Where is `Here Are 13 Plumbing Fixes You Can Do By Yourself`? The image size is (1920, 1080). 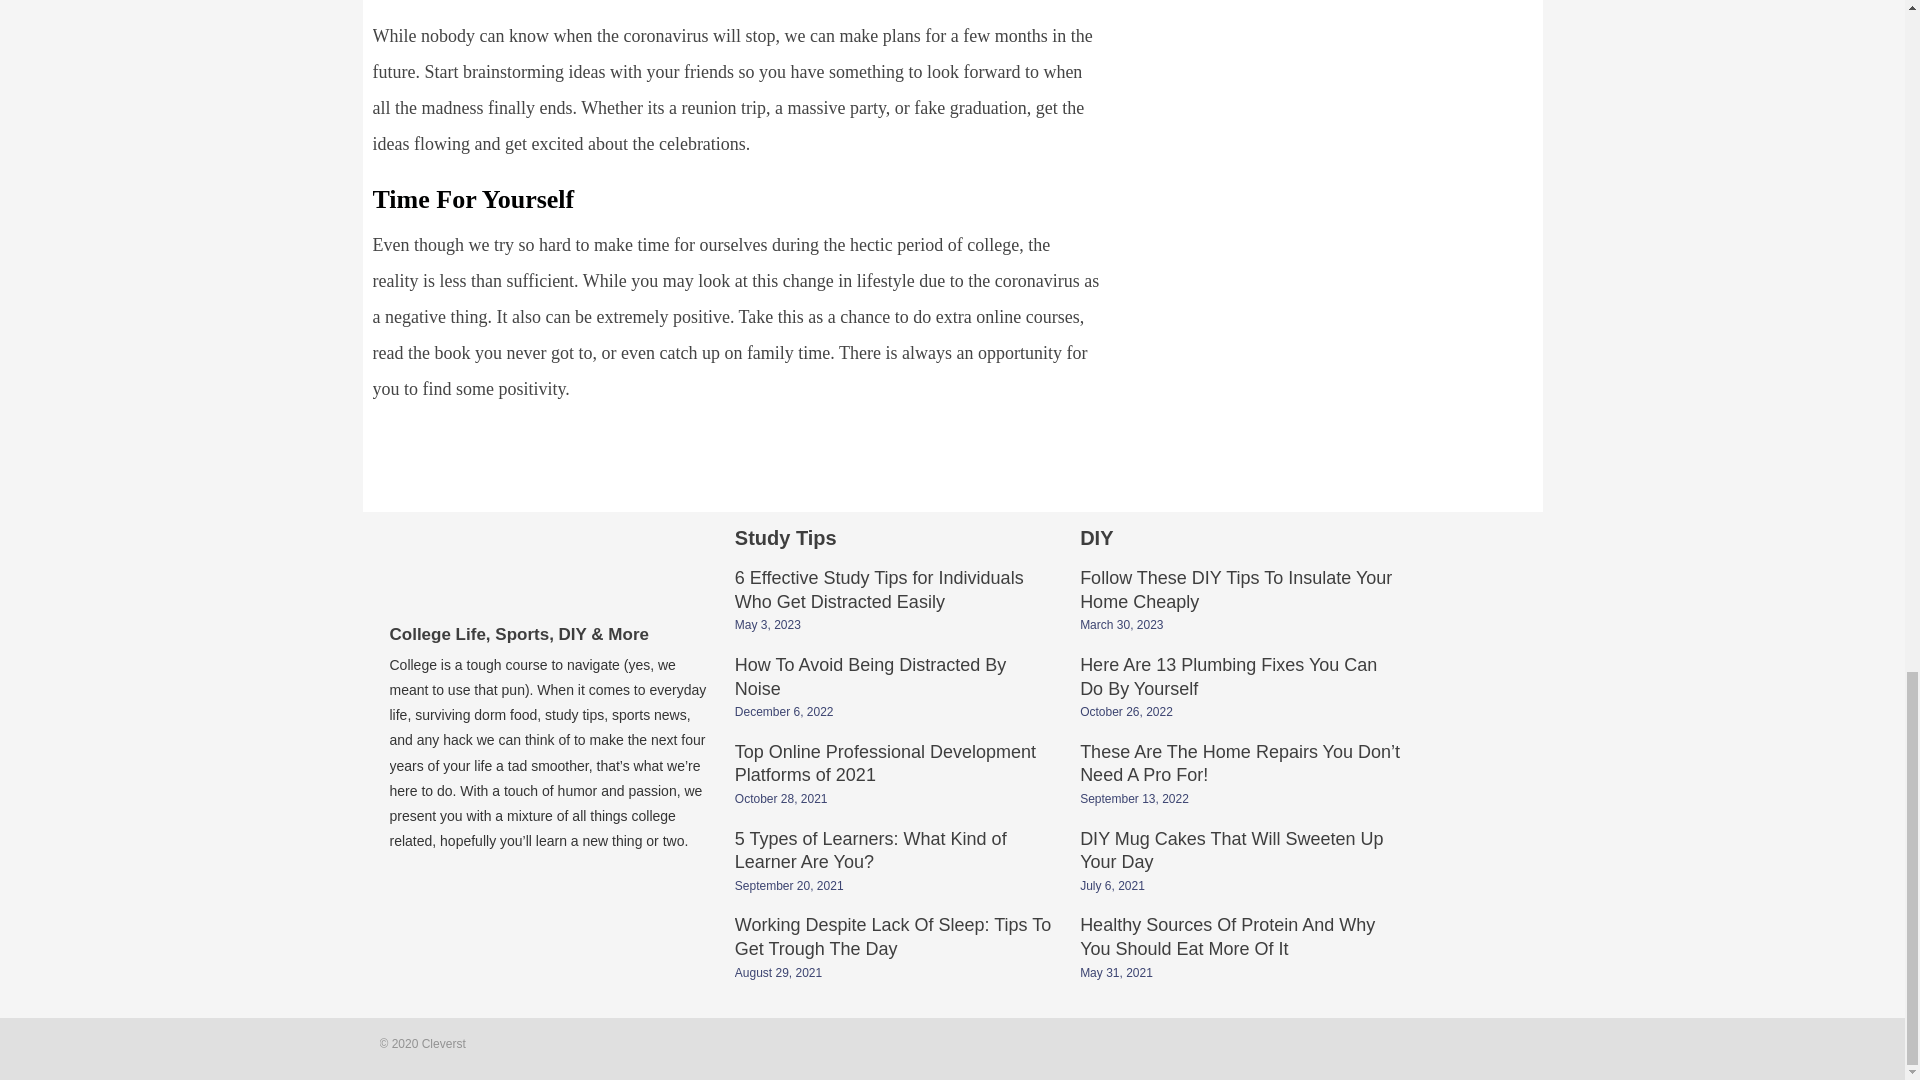
Here Are 13 Plumbing Fixes You Can Do By Yourself is located at coordinates (1228, 678).